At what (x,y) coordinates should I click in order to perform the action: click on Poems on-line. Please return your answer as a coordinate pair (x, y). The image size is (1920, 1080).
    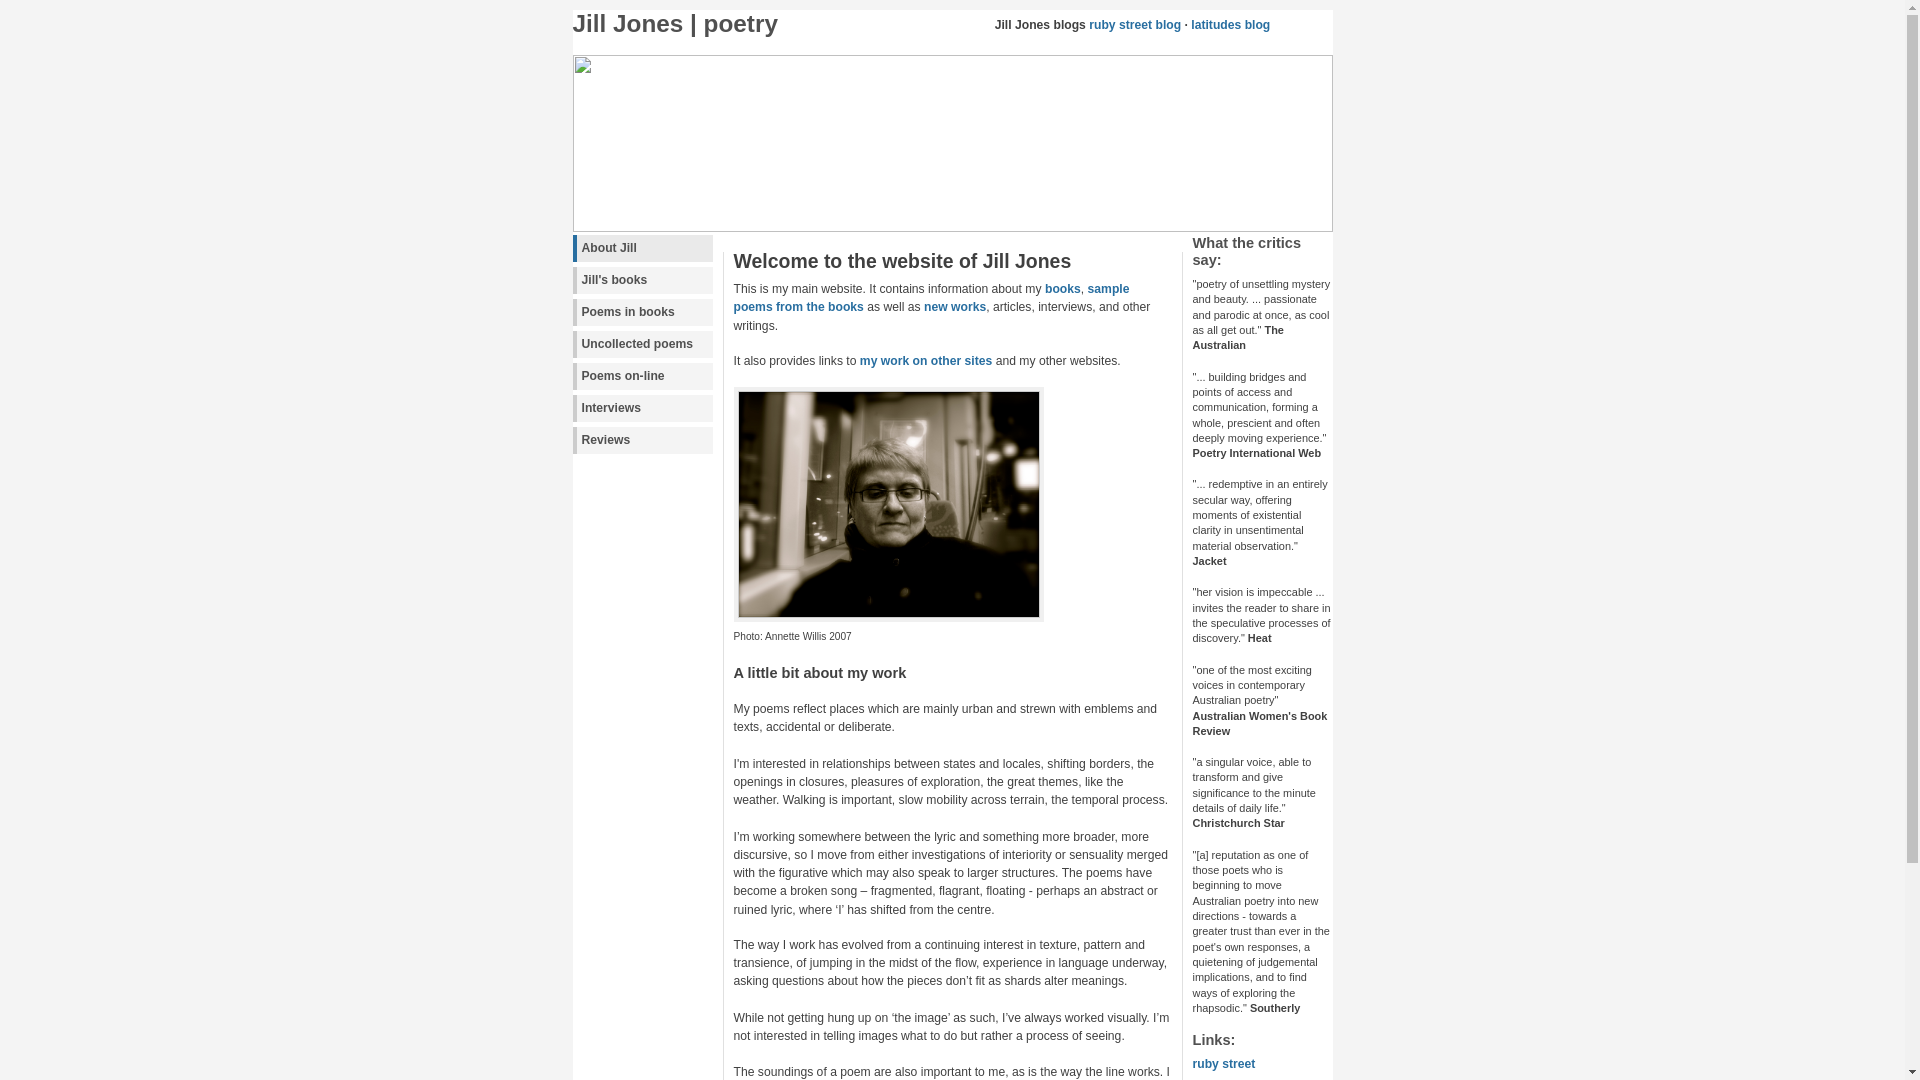
    Looking at the image, I should click on (642, 376).